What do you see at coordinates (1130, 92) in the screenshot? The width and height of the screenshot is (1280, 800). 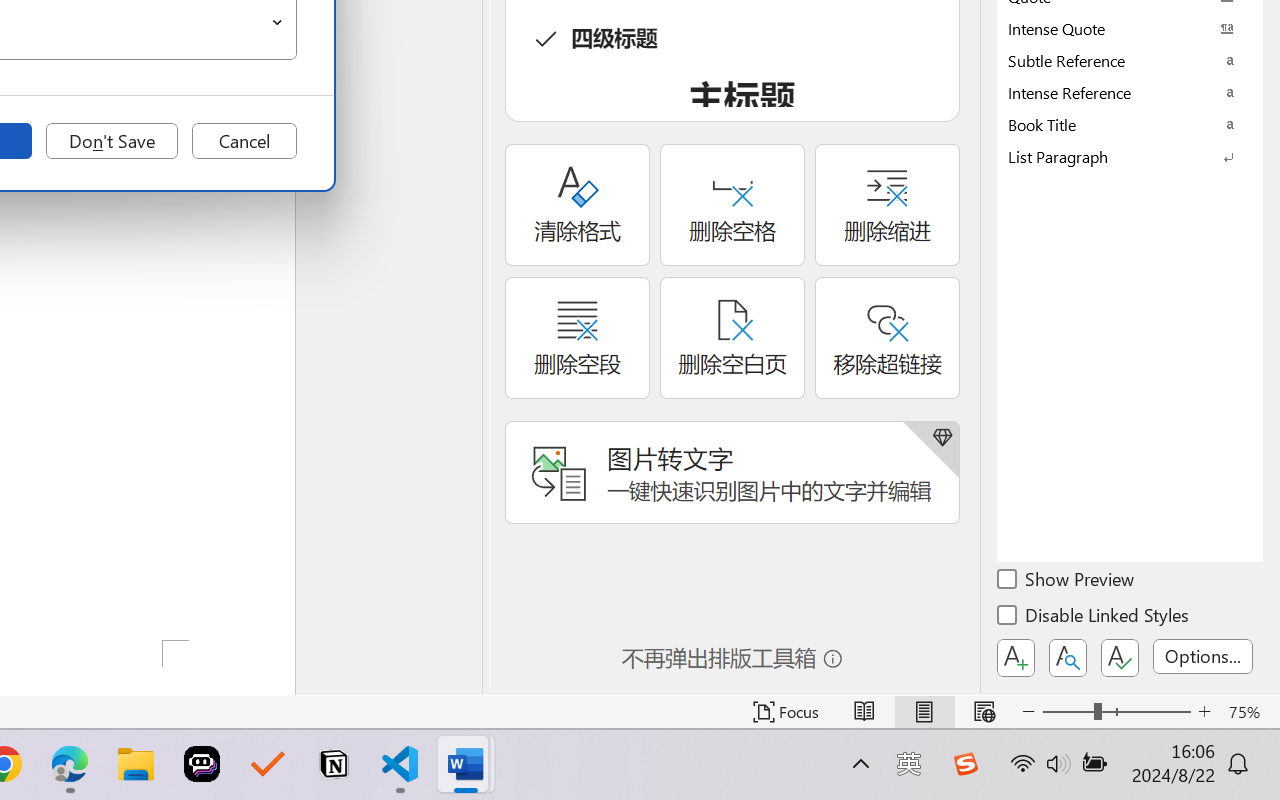 I see `Intense Reference` at bounding box center [1130, 92].